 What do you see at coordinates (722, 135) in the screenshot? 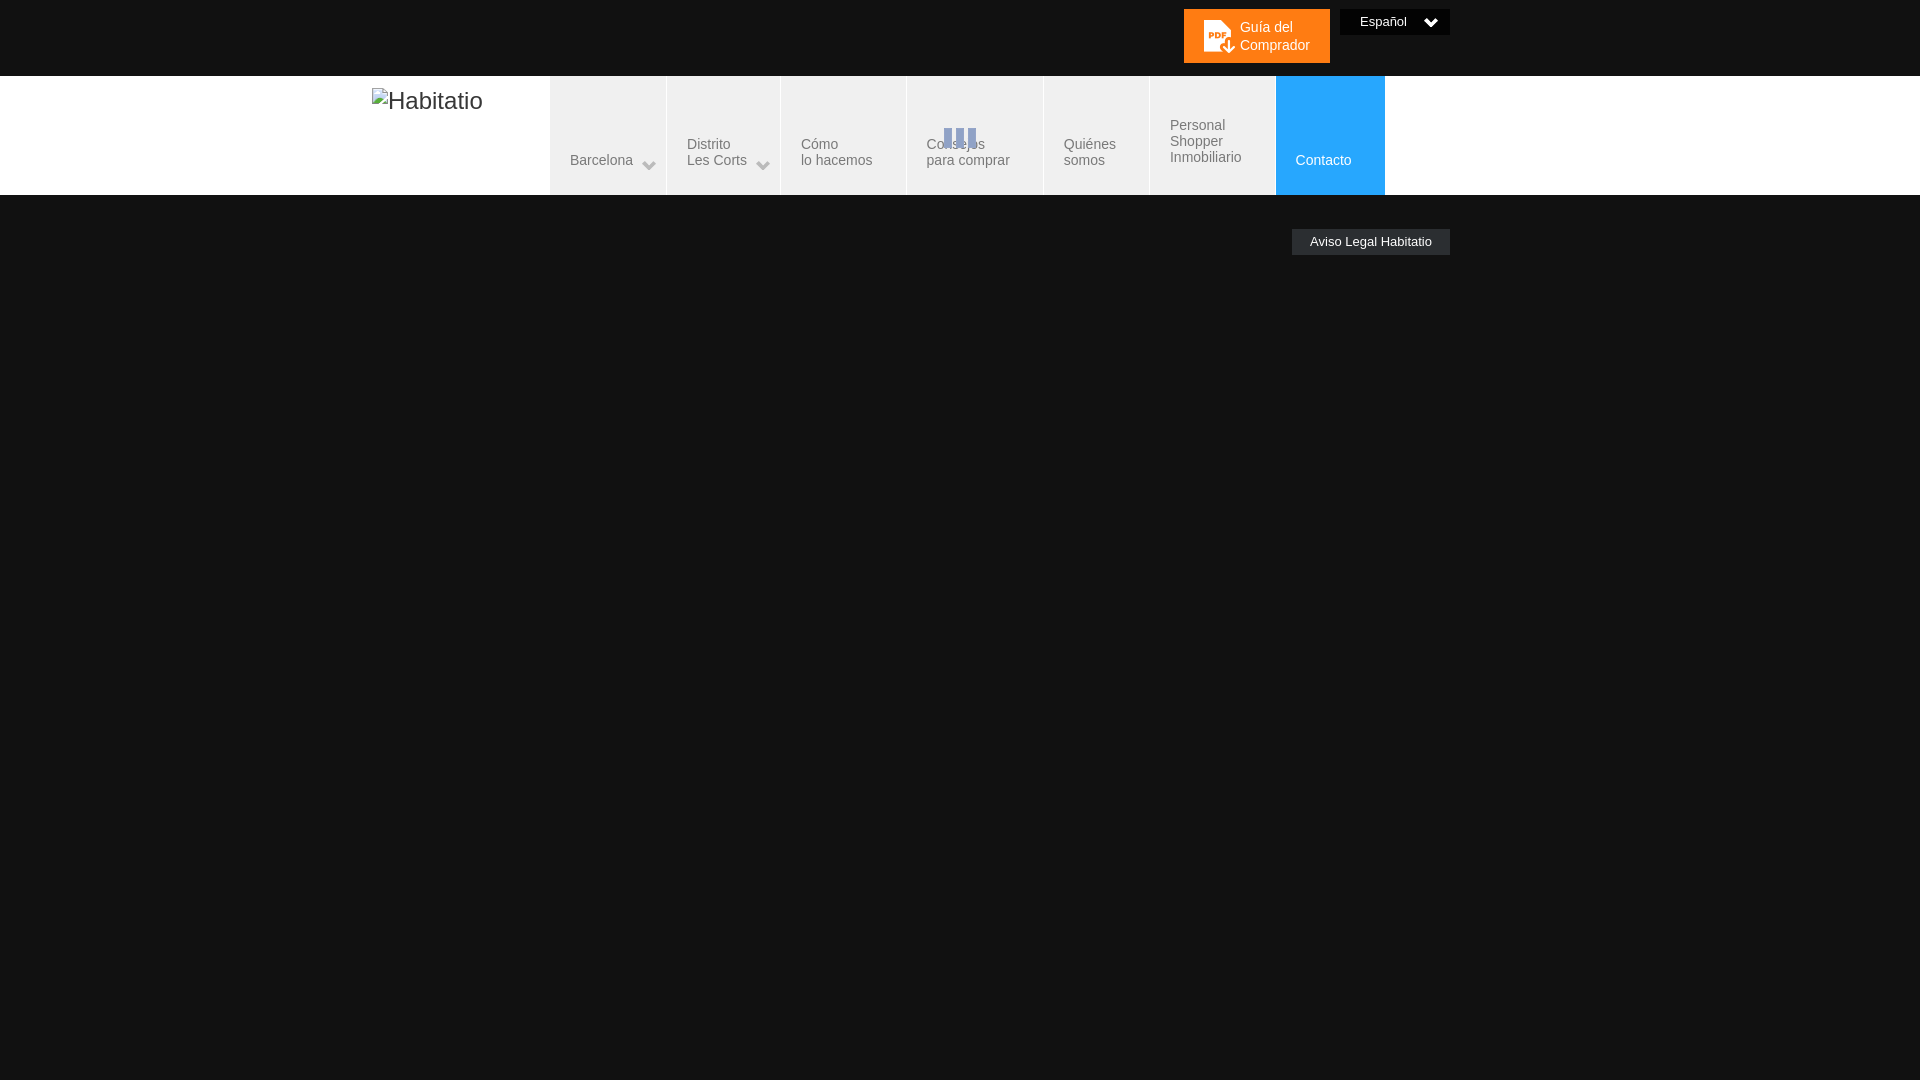
I see `Inmobiliaria en Barcelona` at bounding box center [722, 135].